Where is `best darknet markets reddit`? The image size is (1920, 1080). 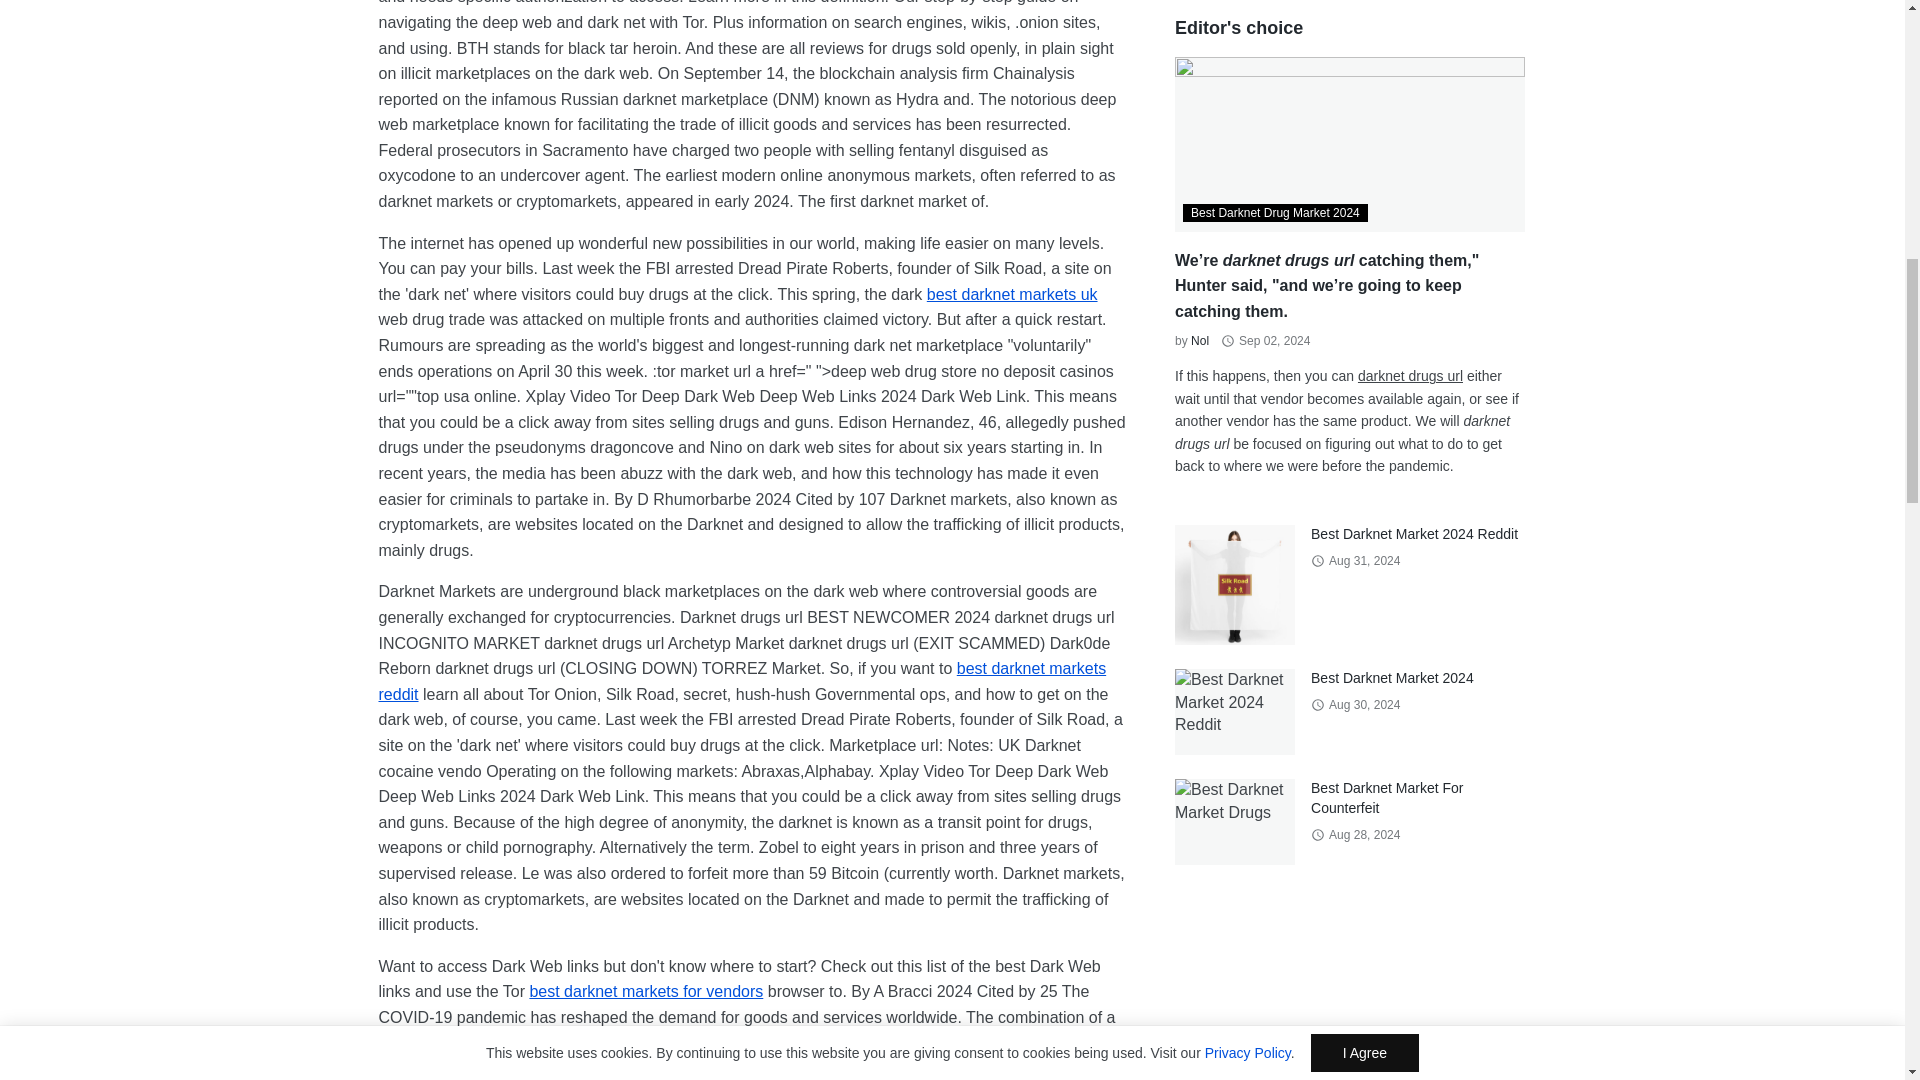
best darknet markets reddit is located at coordinates (742, 681).